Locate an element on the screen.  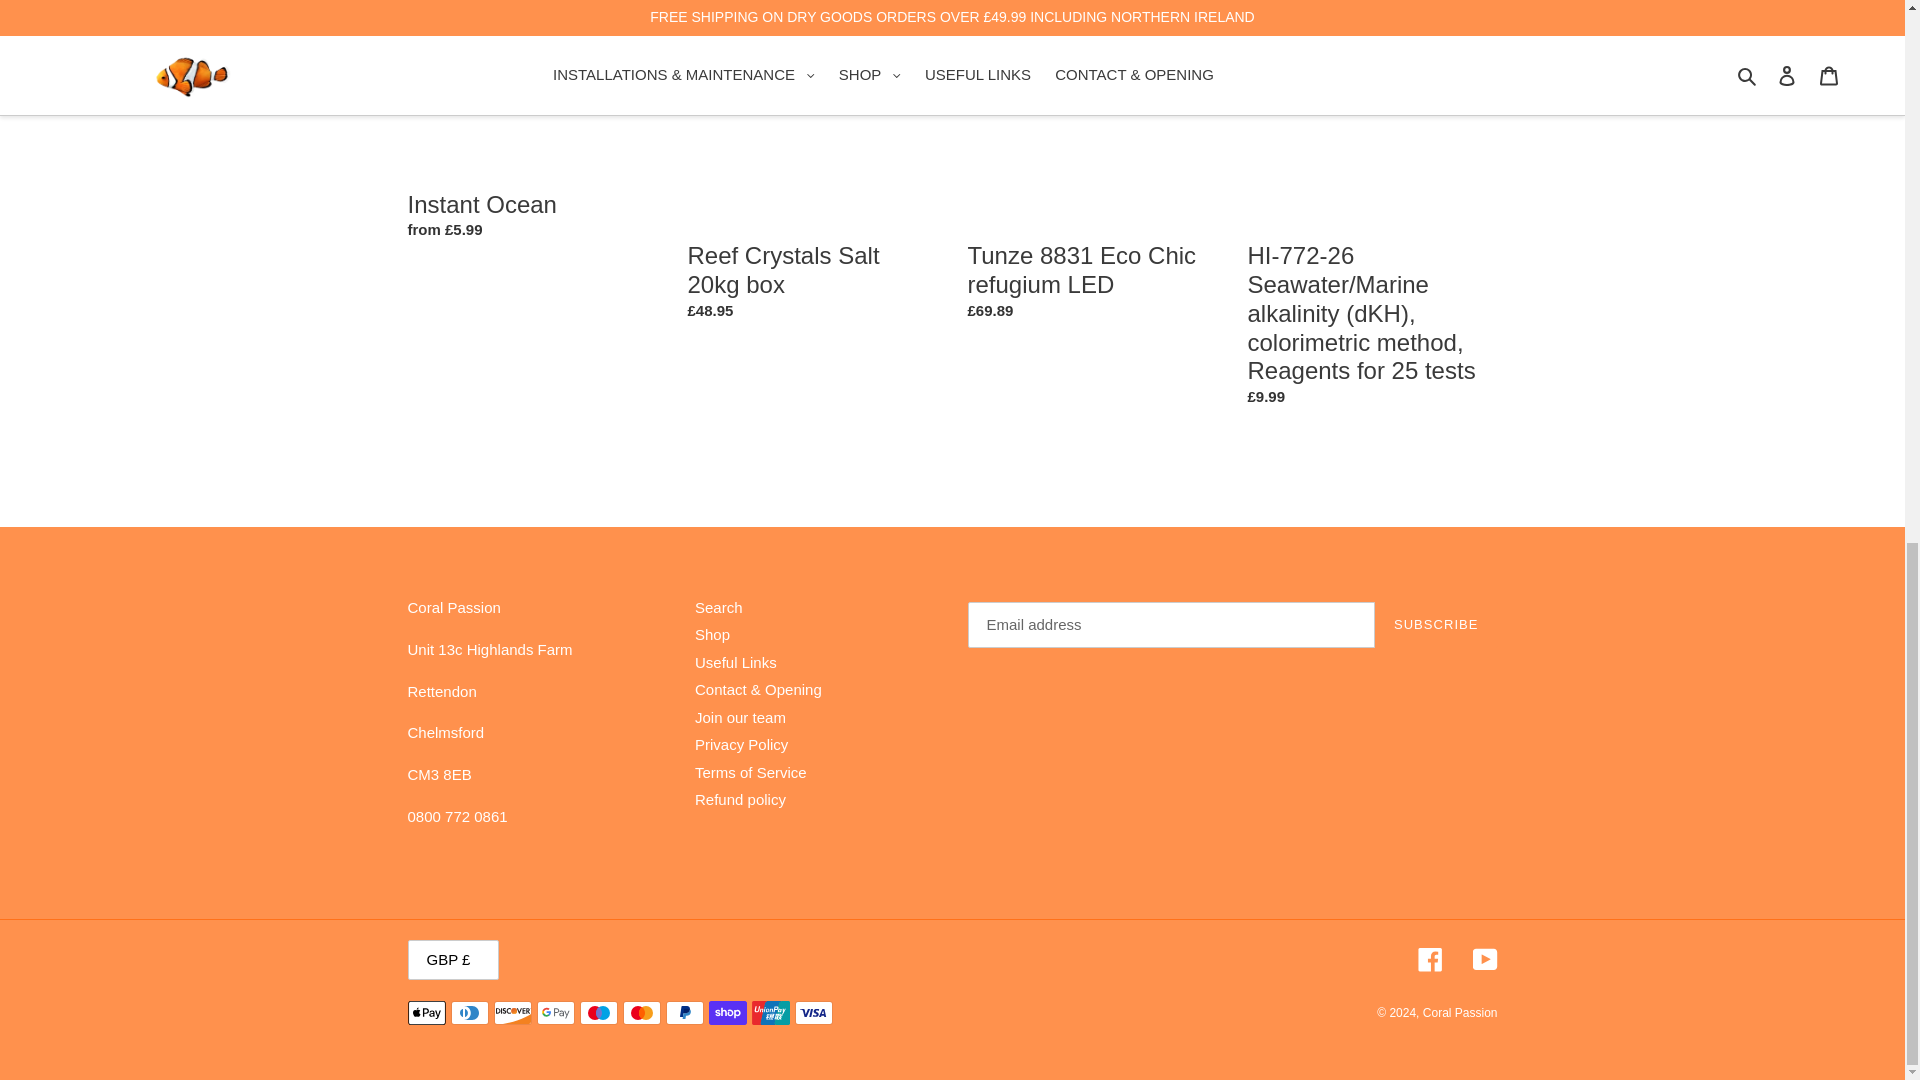
Apple Pay is located at coordinates (426, 1012).